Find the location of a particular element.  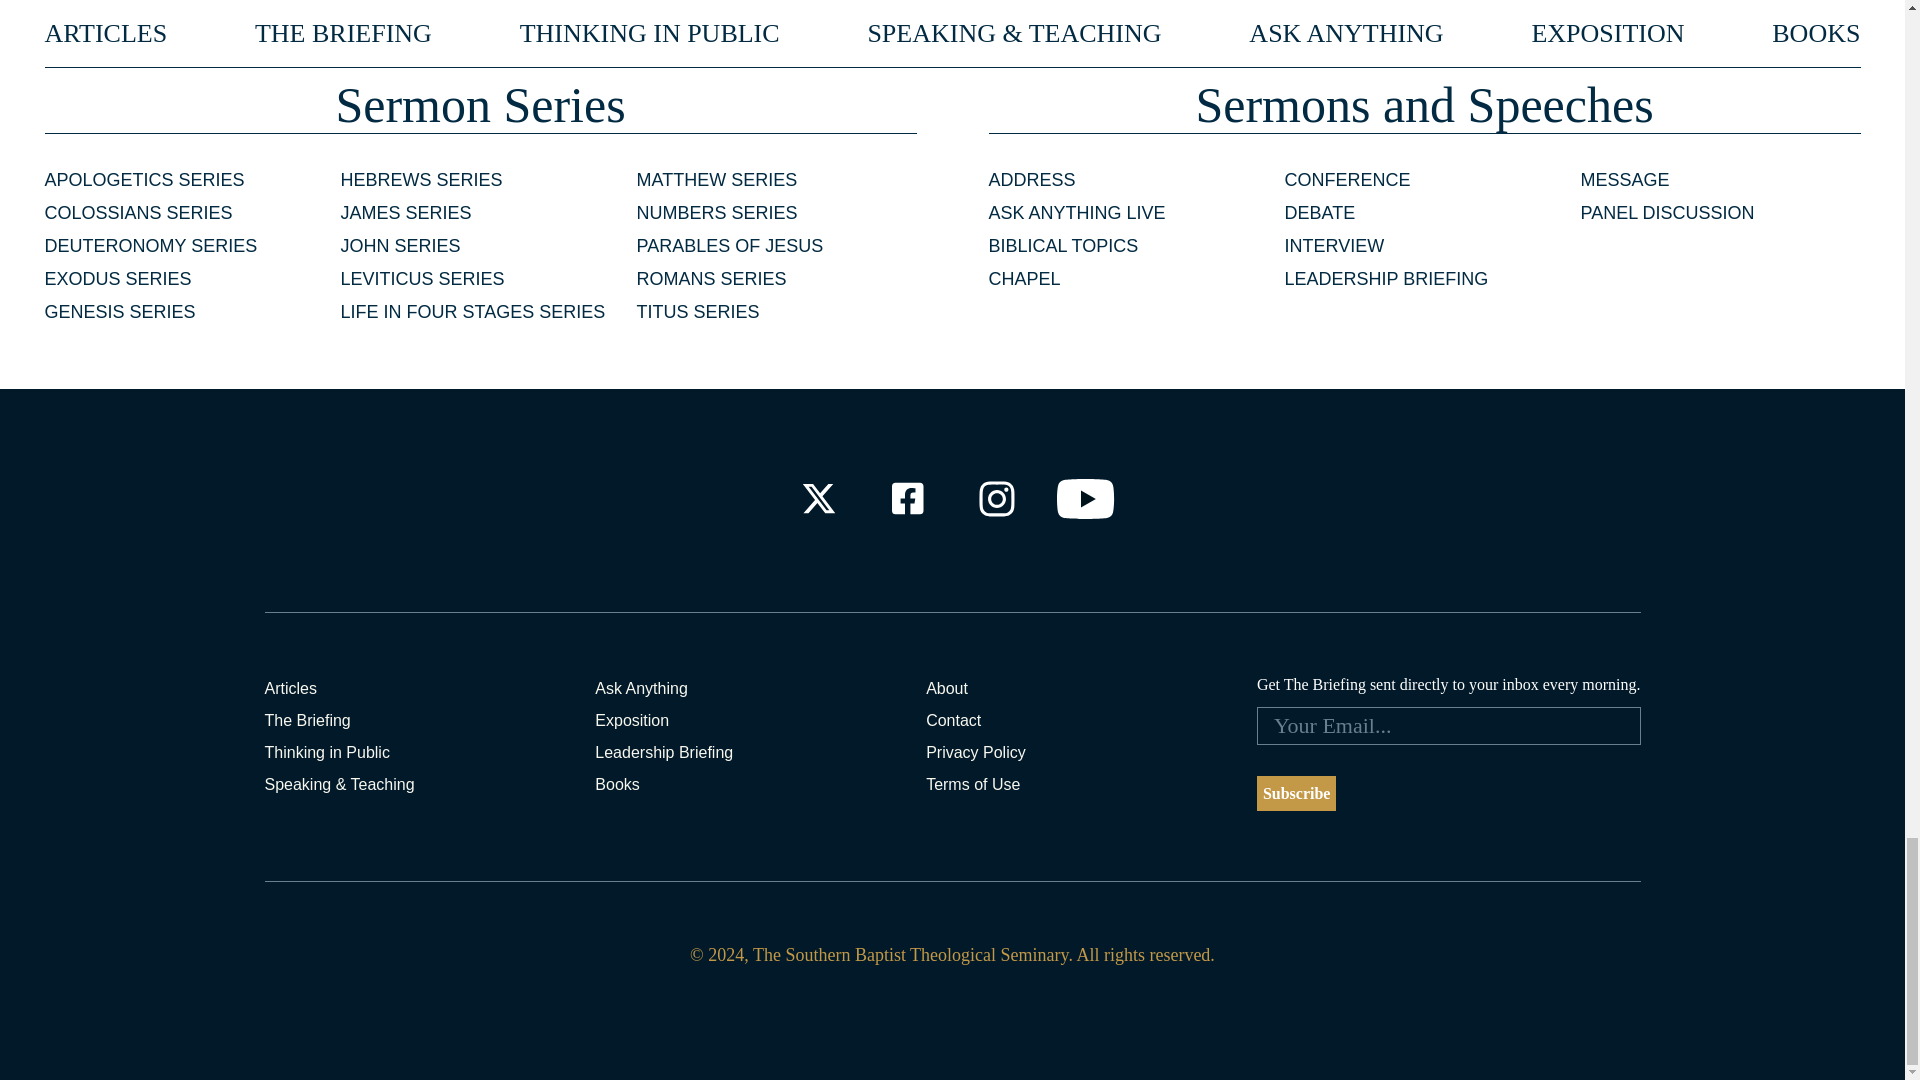

Check out our Instagram Profile is located at coordinates (997, 498).